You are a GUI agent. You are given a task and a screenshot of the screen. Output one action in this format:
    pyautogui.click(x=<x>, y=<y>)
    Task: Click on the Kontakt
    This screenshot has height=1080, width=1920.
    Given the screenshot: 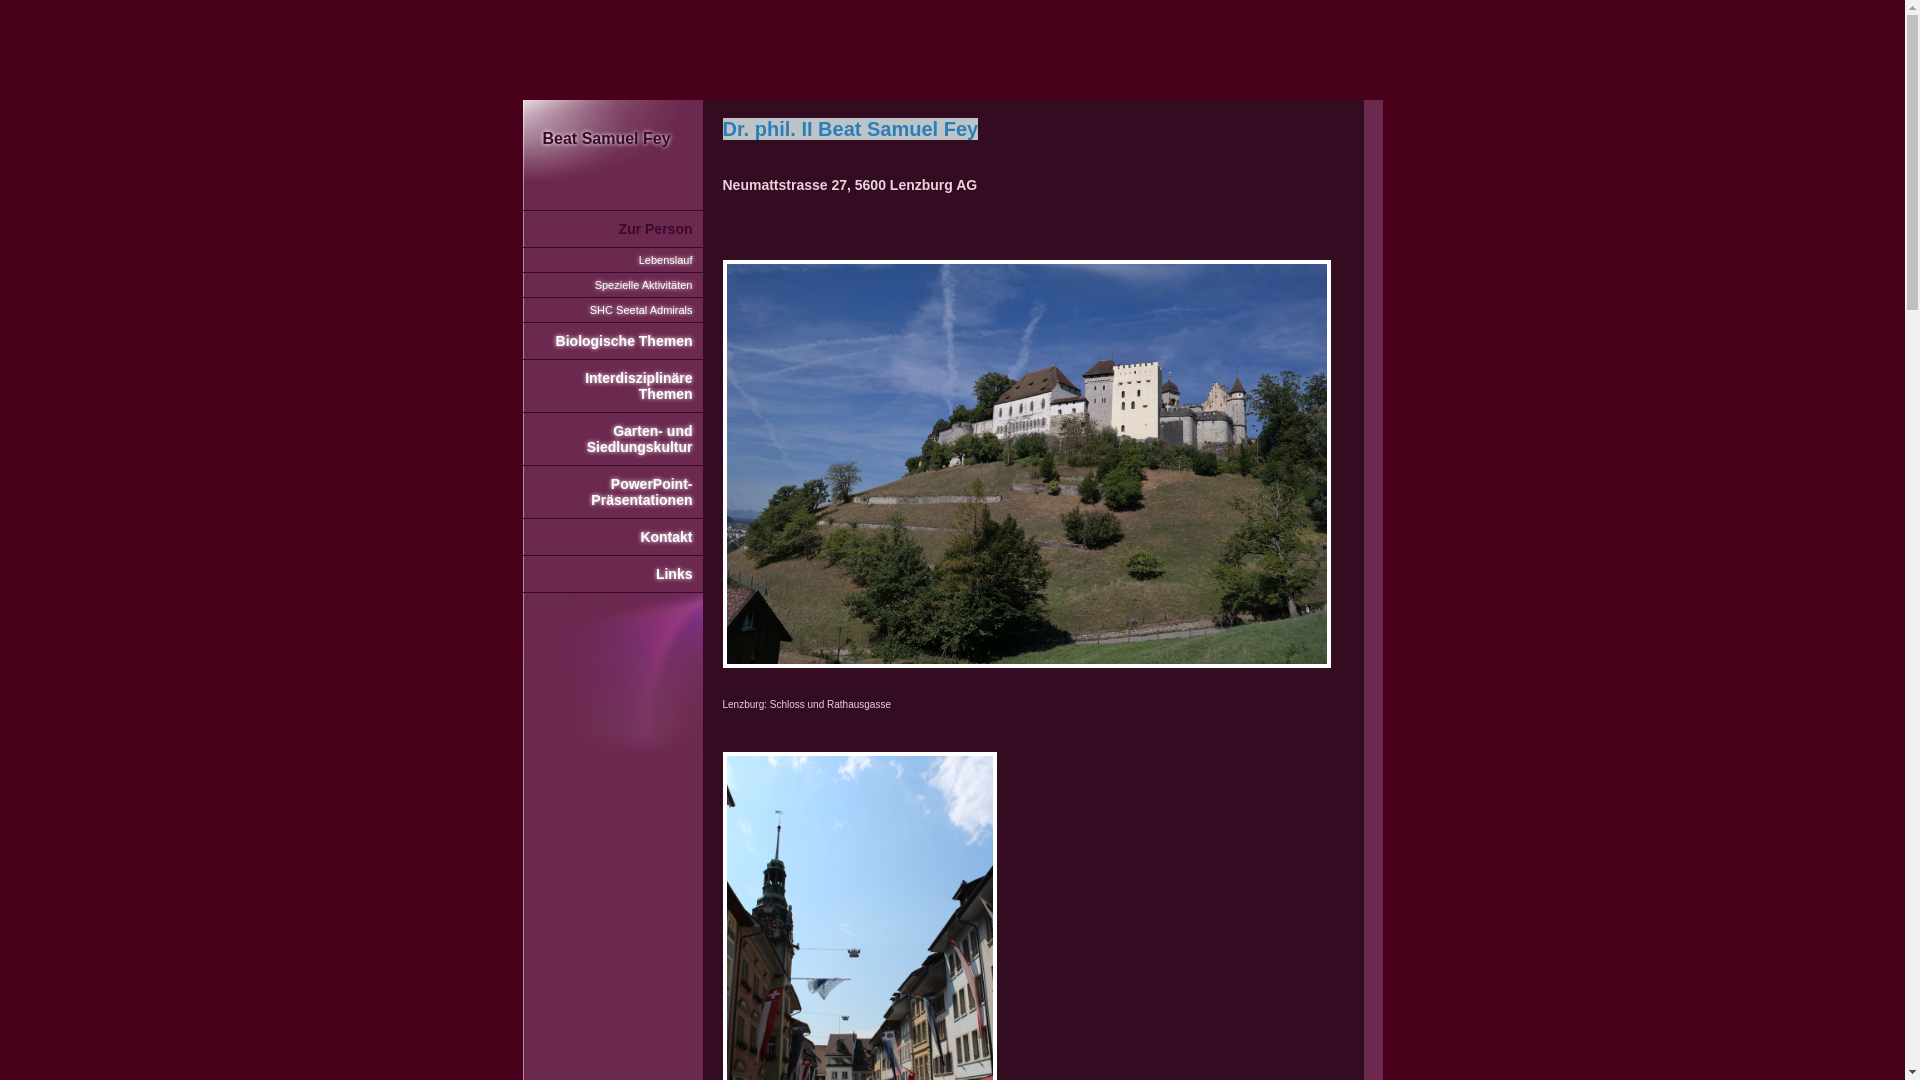 What is the action you would take?
    pyautogui.click(x=612, y=538)
    